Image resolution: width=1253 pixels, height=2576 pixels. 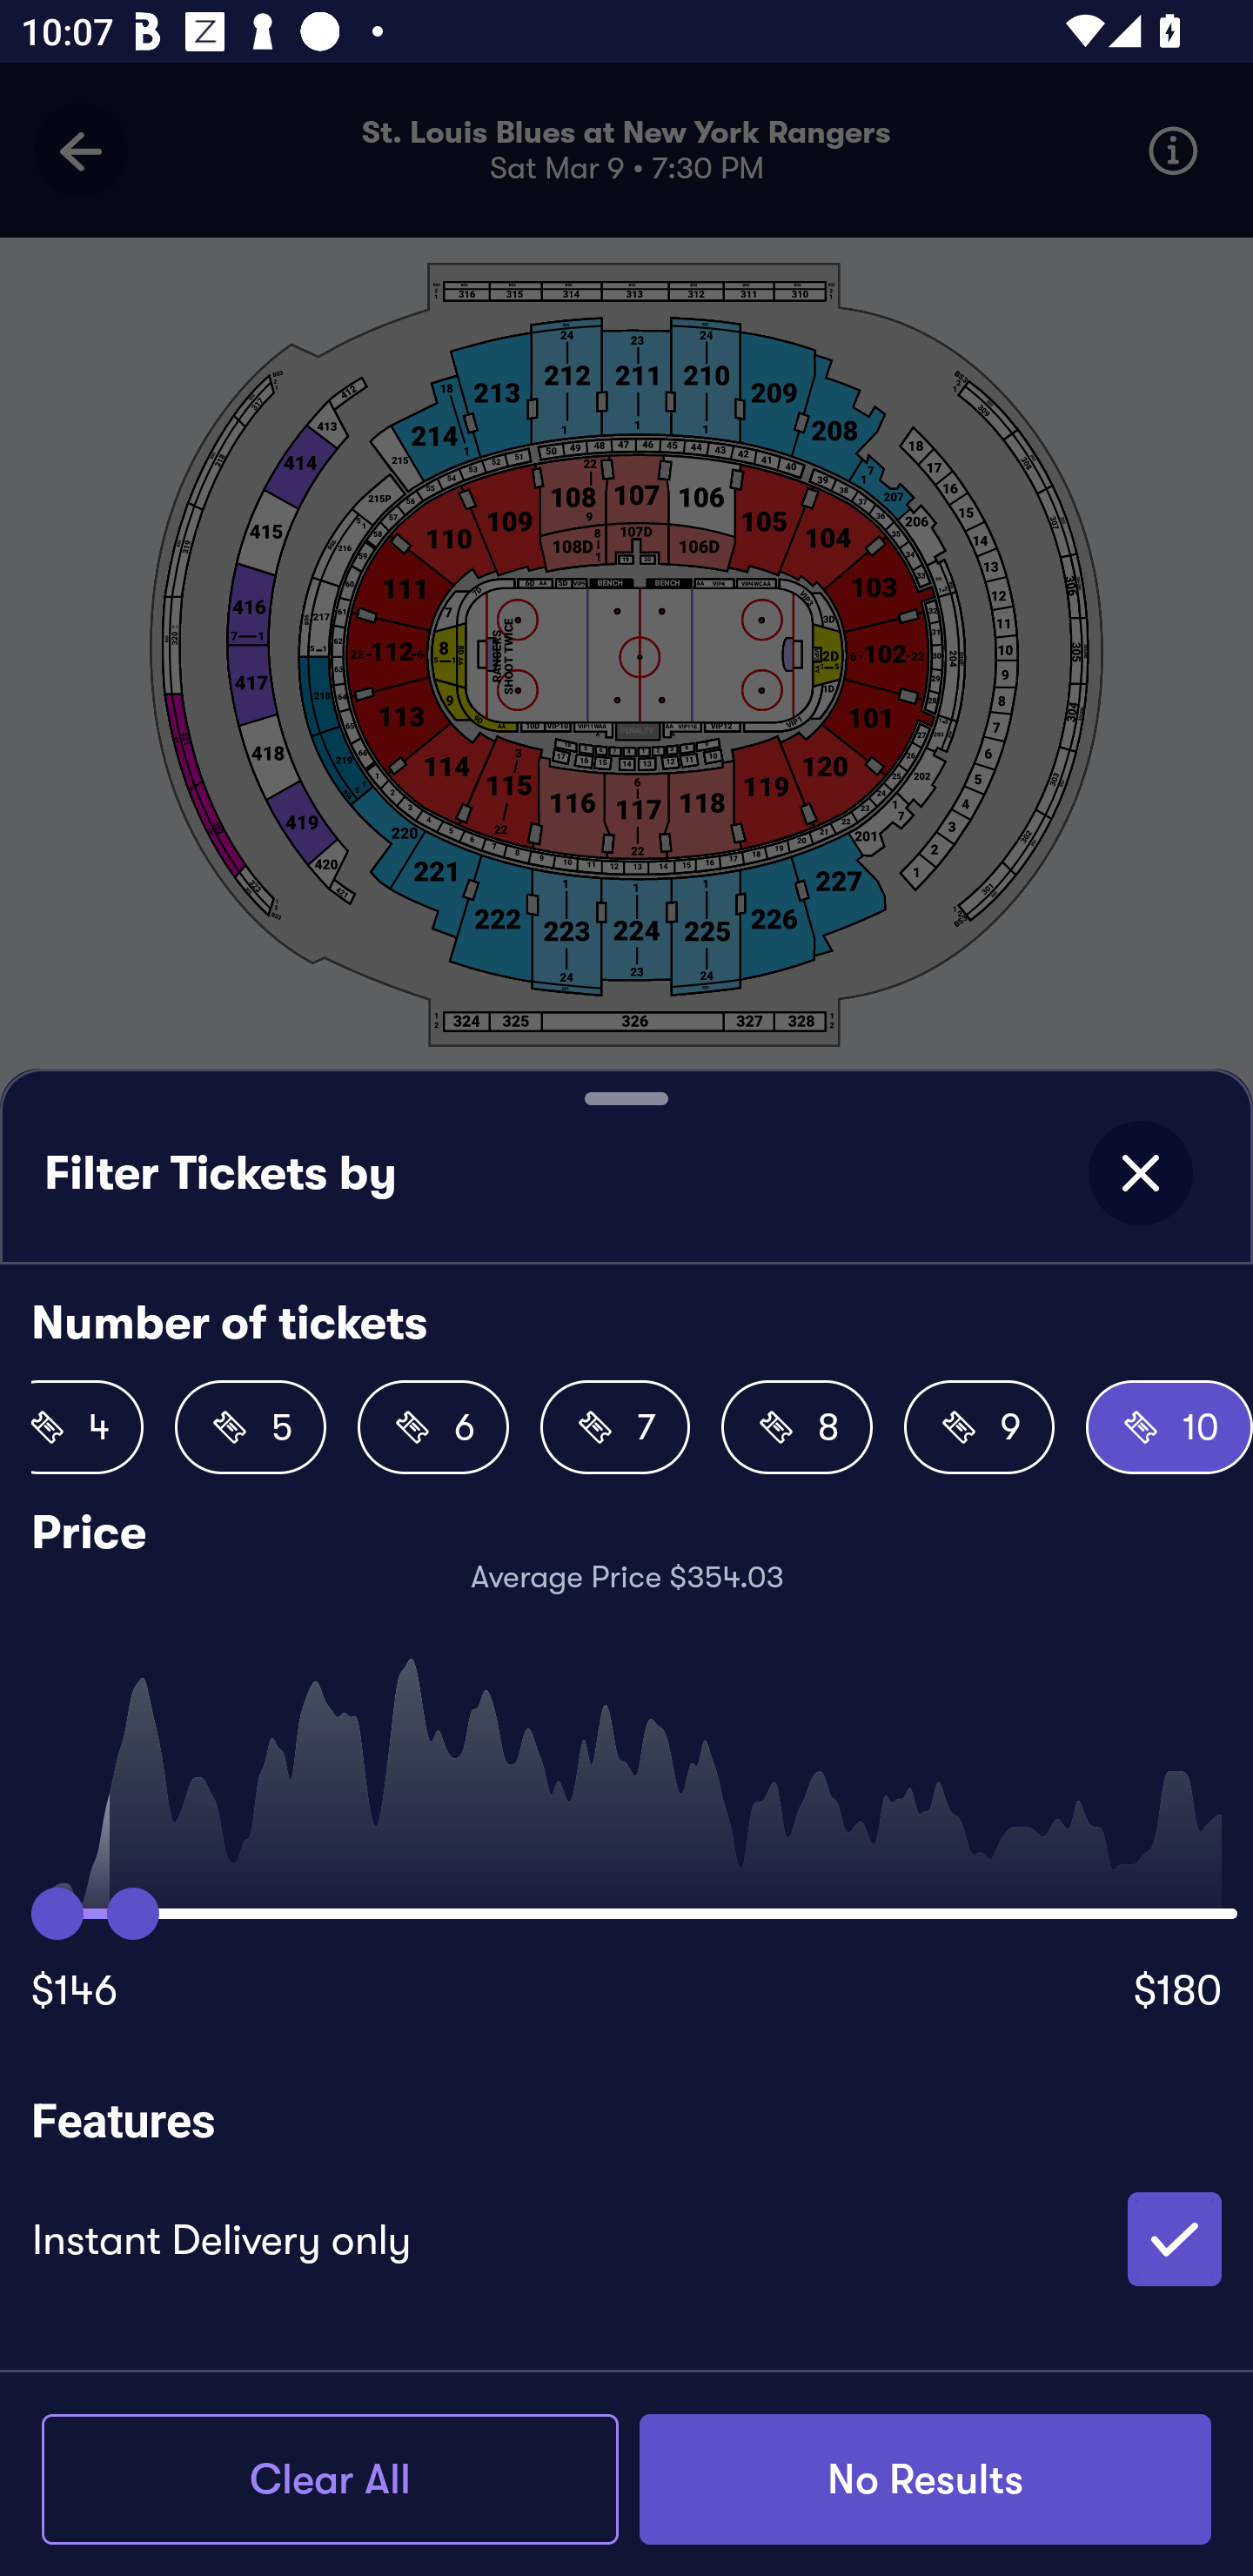 I want to click on 5, so click(x=251, y=1427).